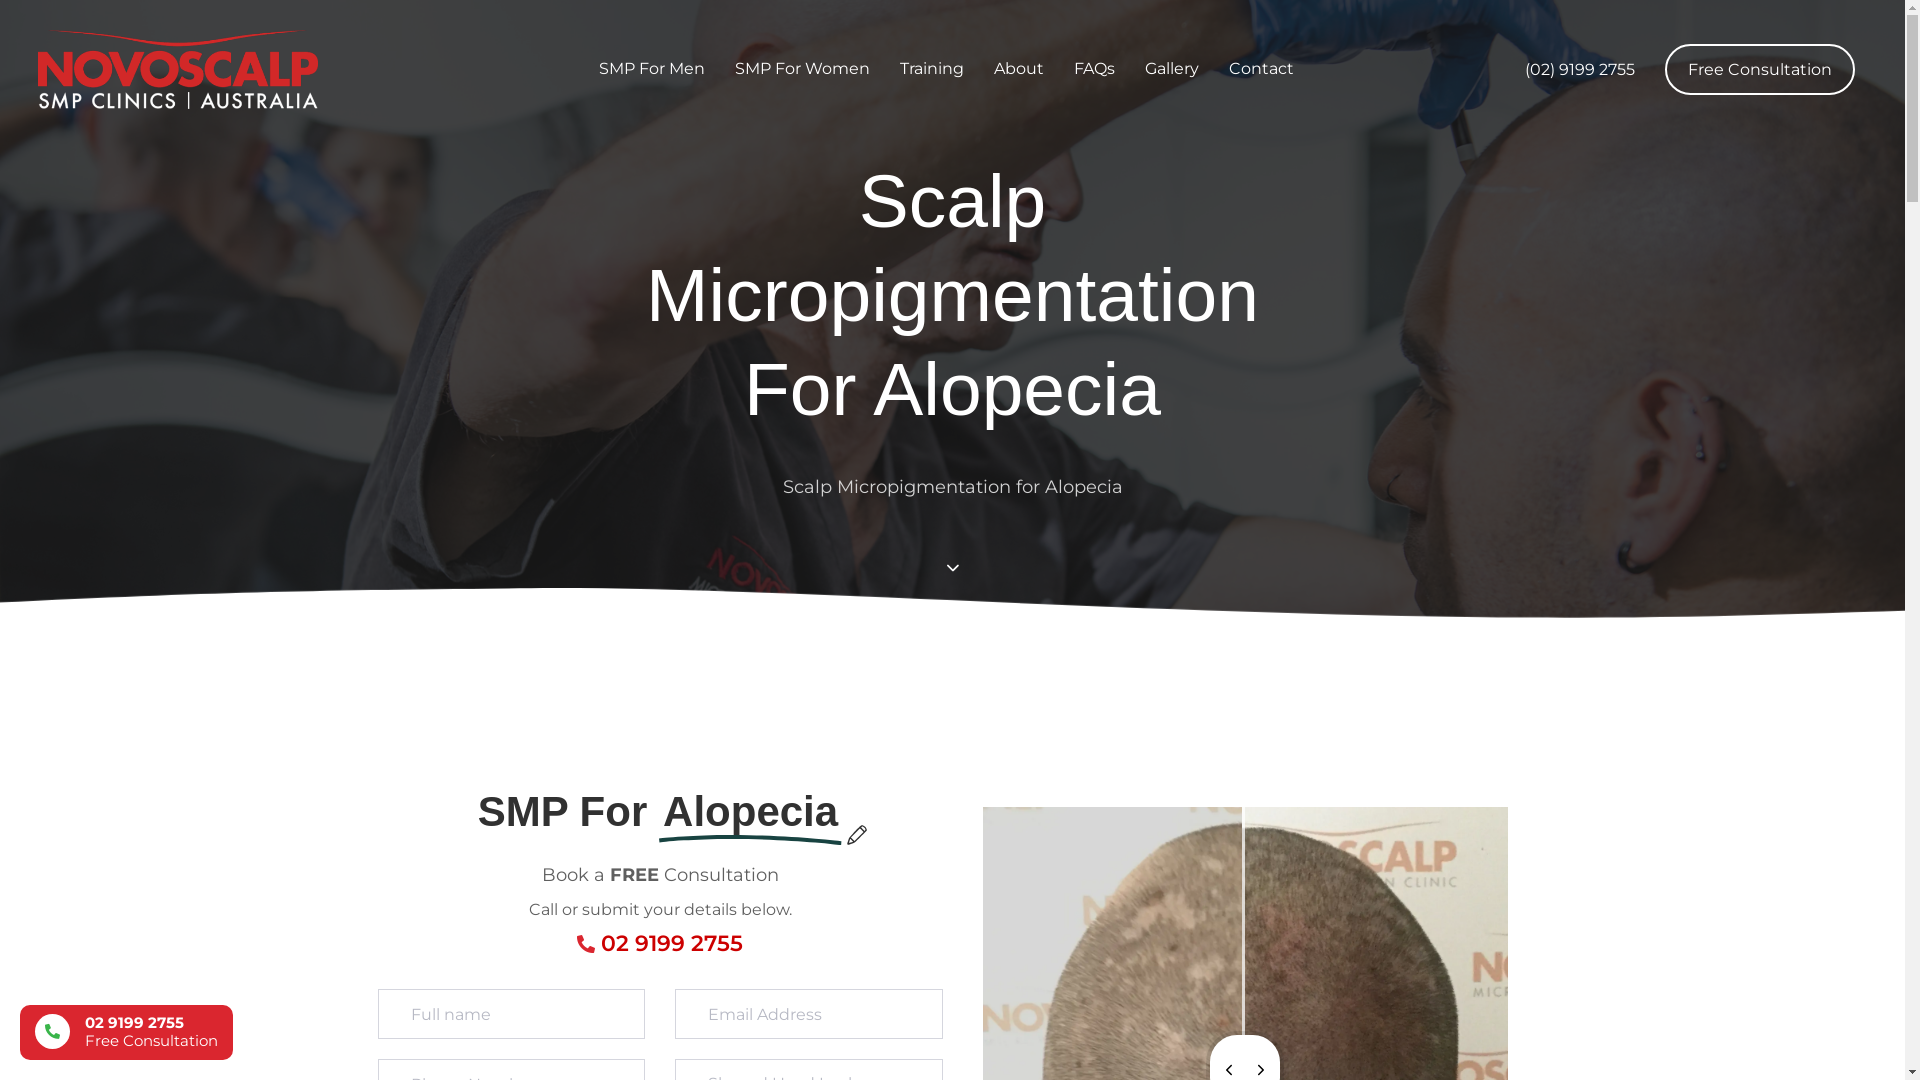 The height and width of the screenshot is (1080, 1920). I want to click on SMP For Women, so click(802, 70).